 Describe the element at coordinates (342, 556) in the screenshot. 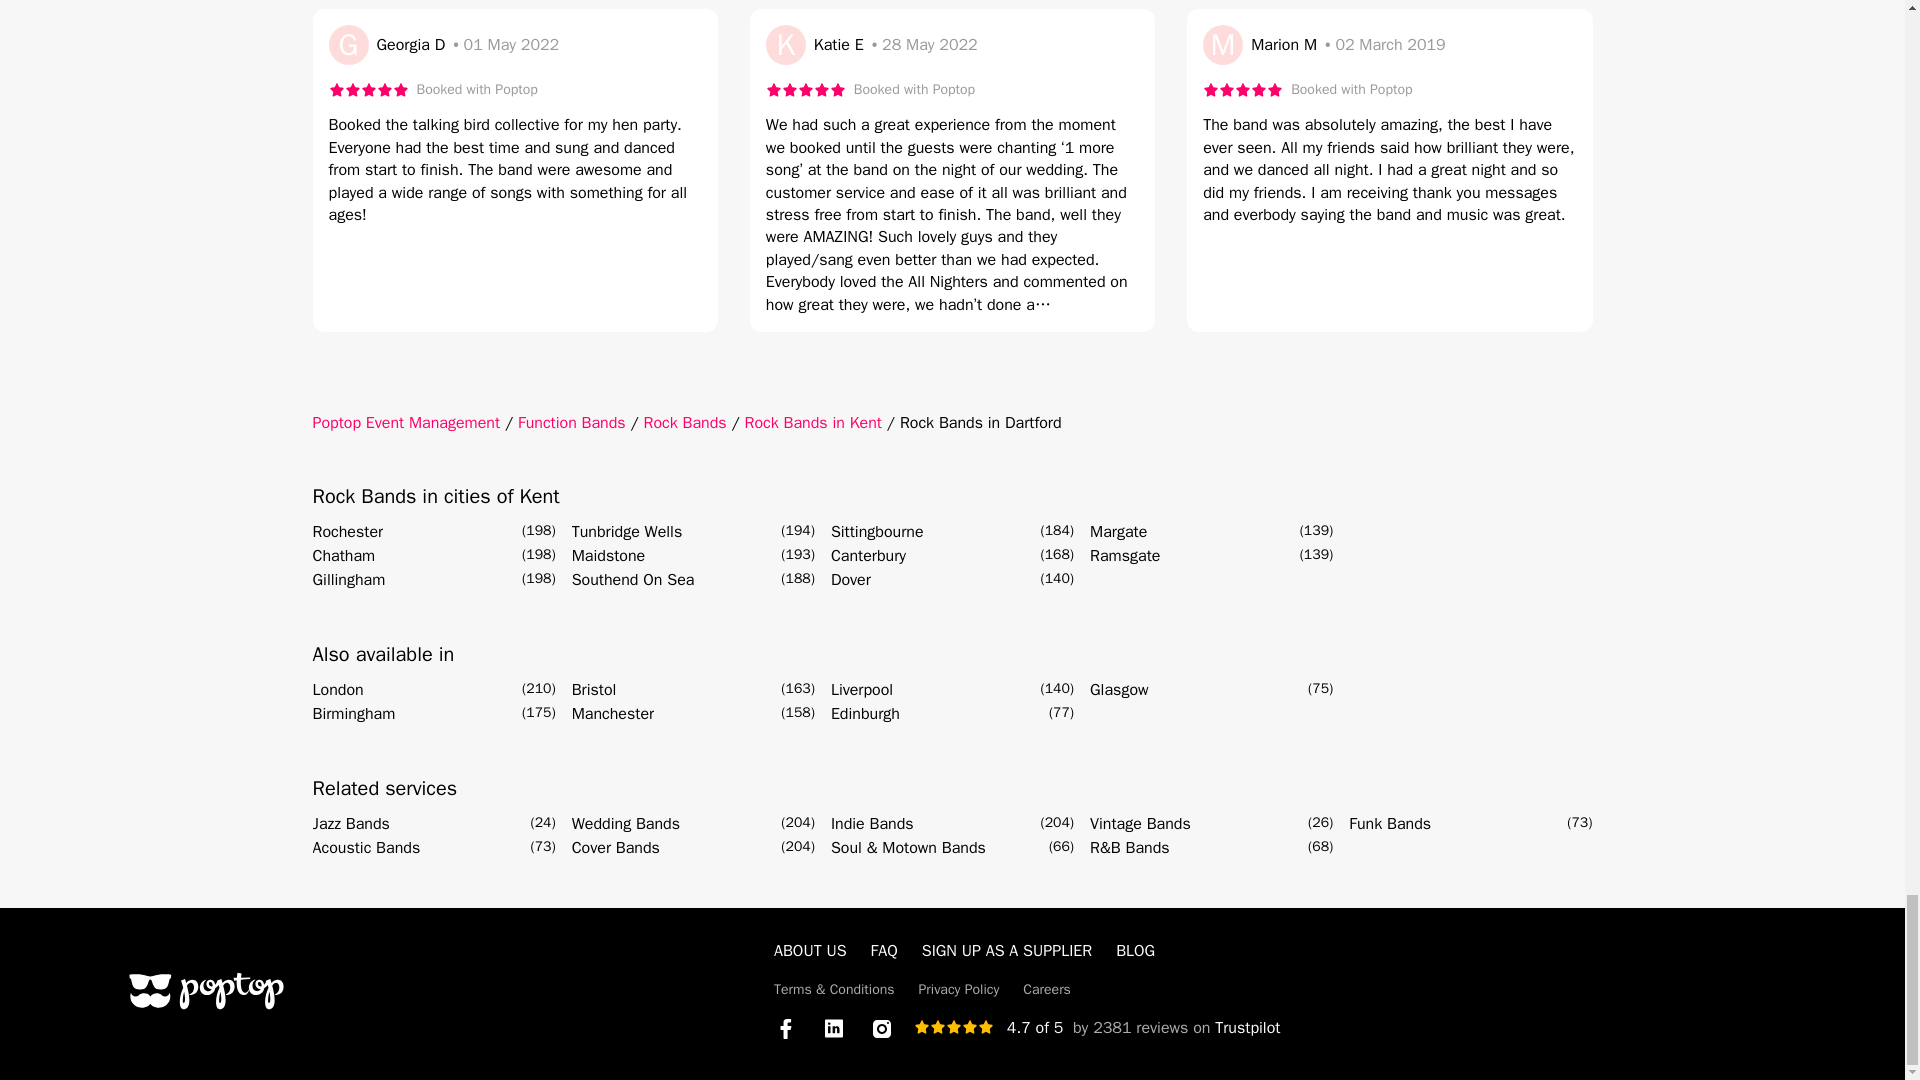

I see `Chatham` at that location.